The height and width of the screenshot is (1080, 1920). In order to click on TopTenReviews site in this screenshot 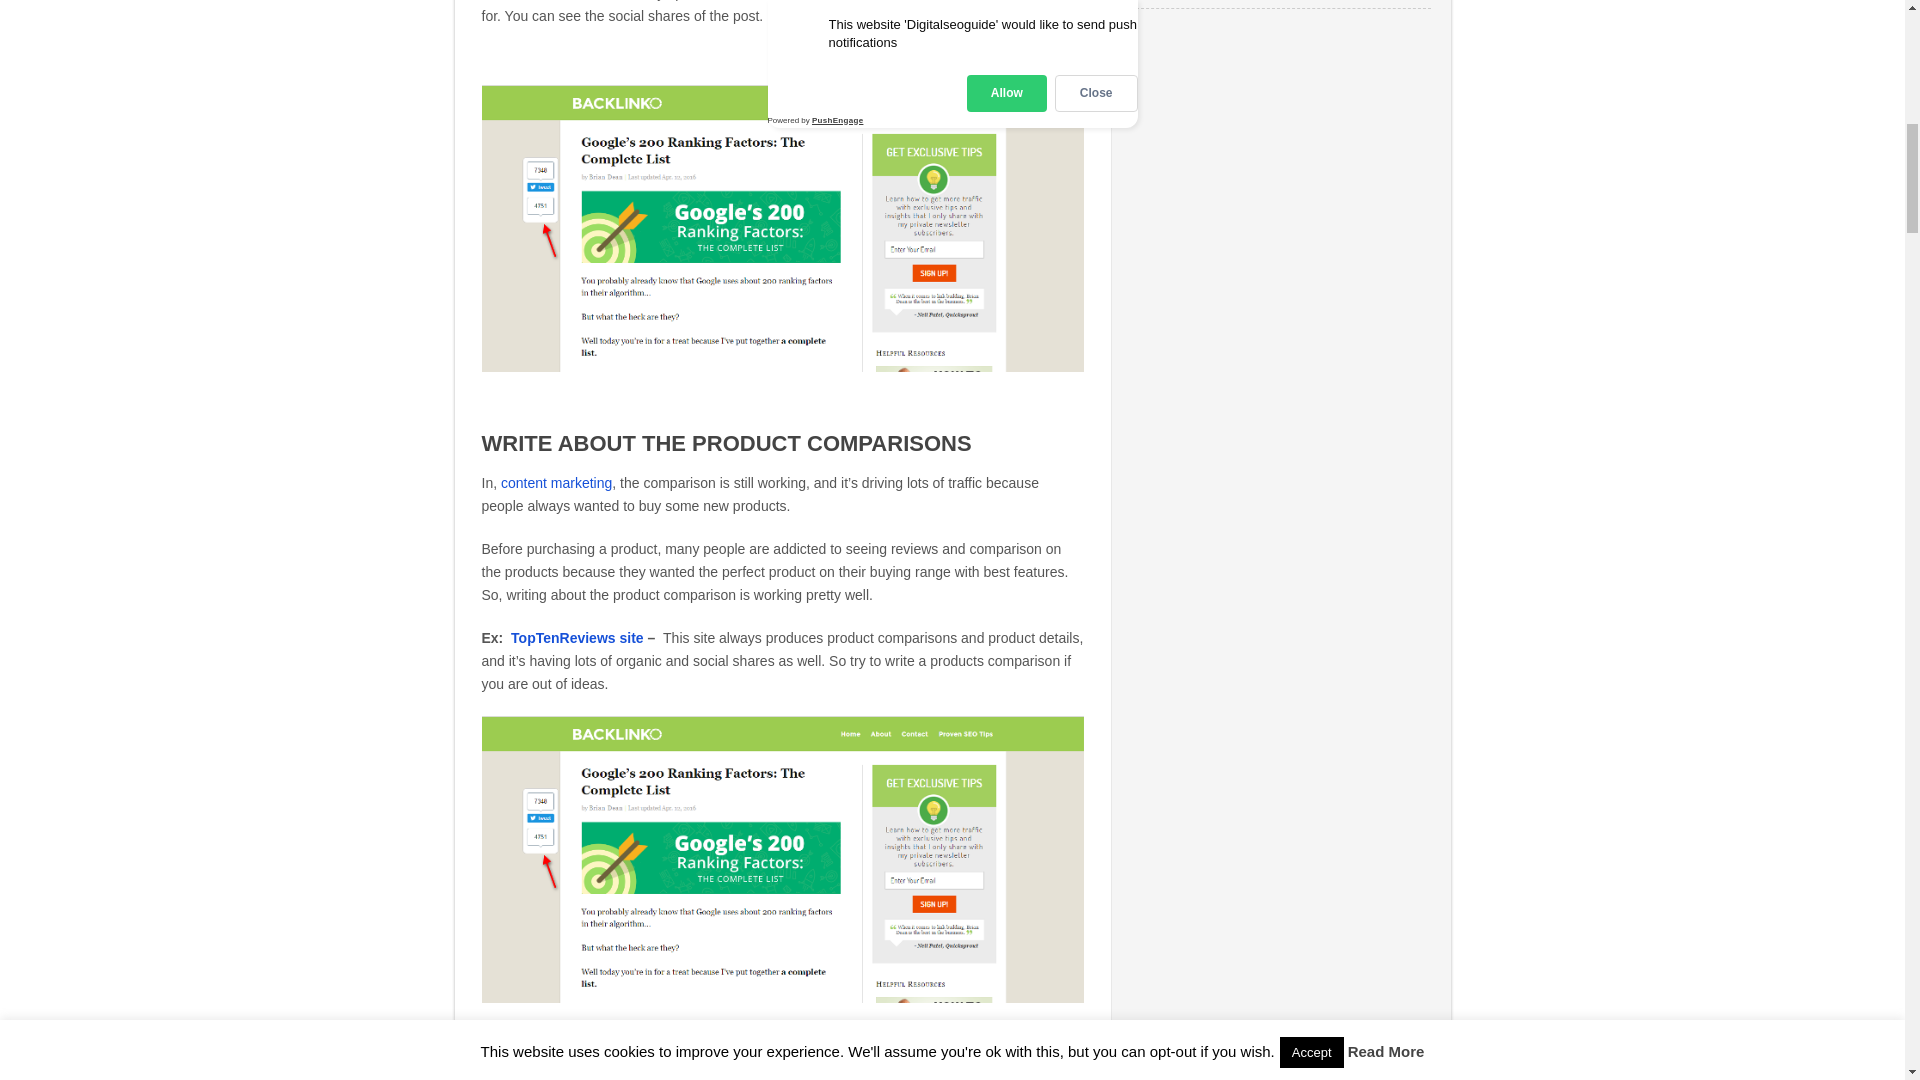, I will do `click(576, 637)`.